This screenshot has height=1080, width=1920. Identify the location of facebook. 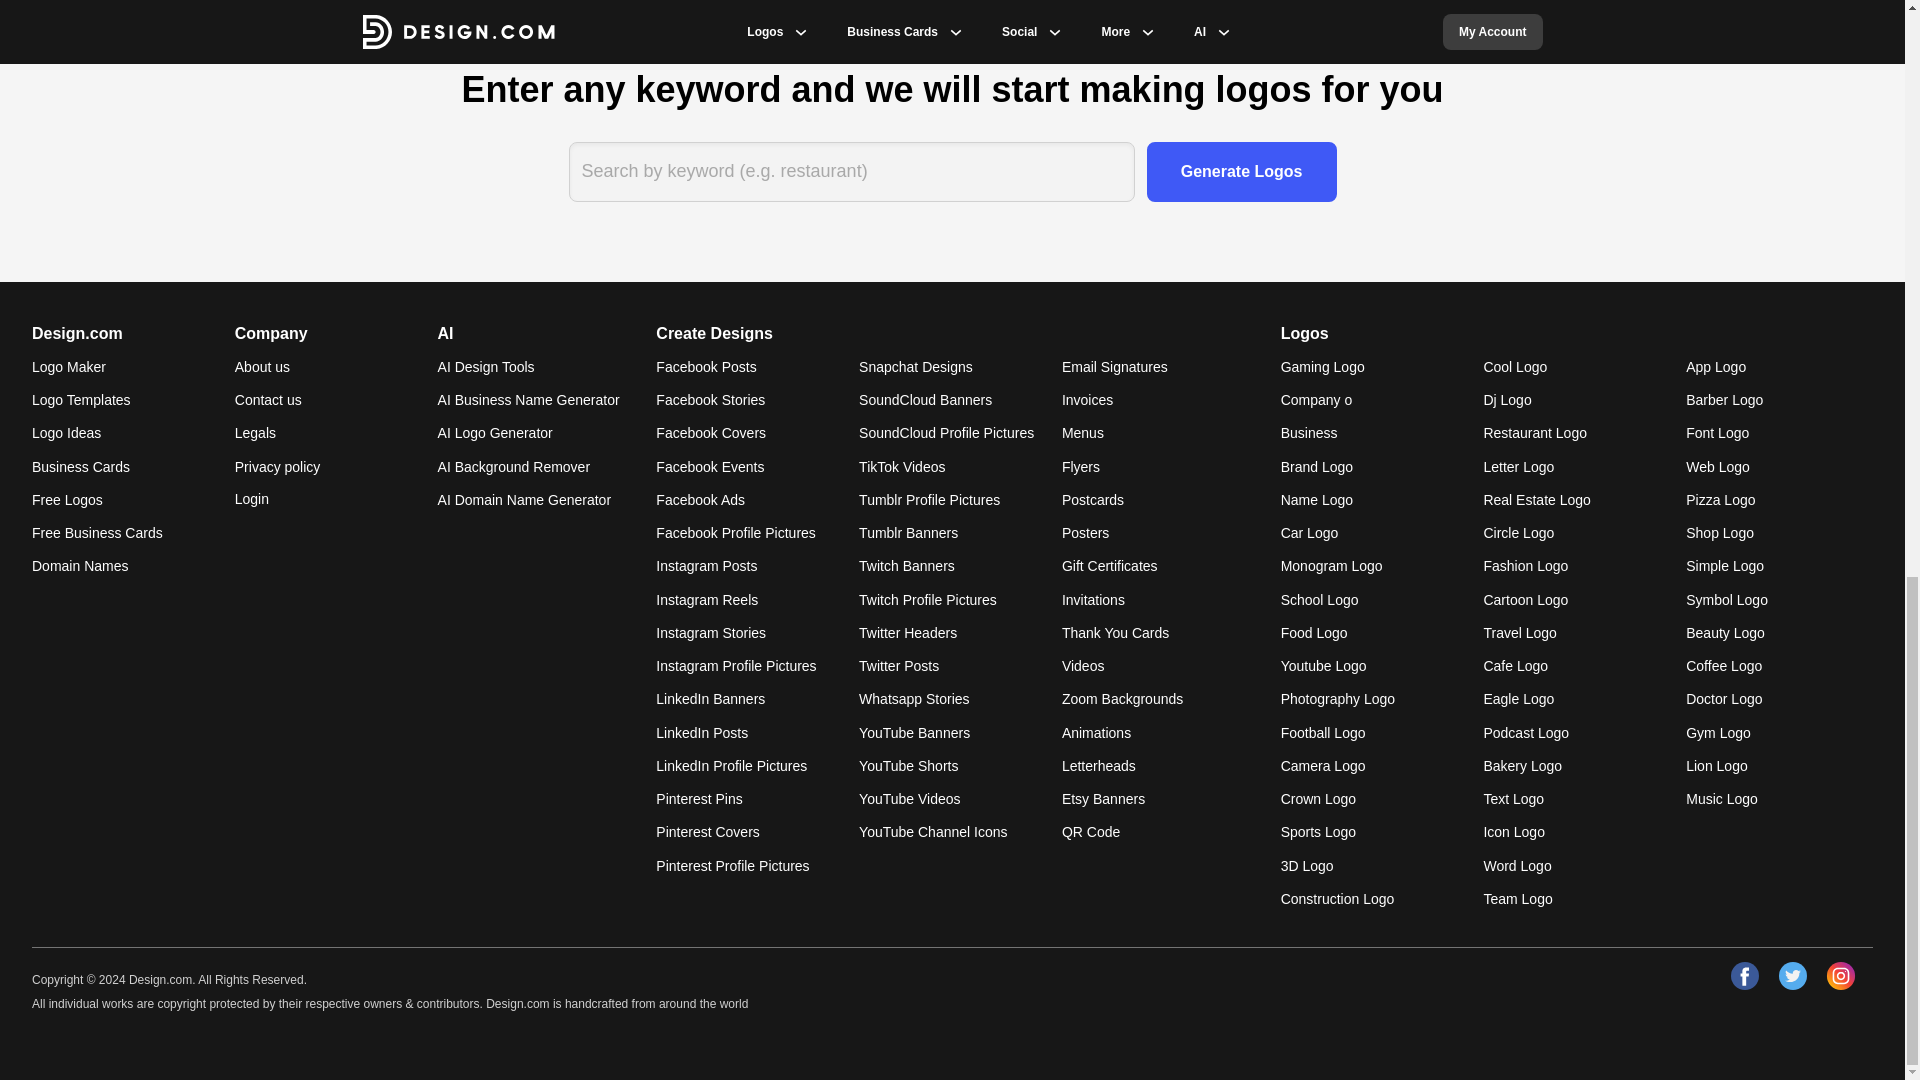
(1744, 976).